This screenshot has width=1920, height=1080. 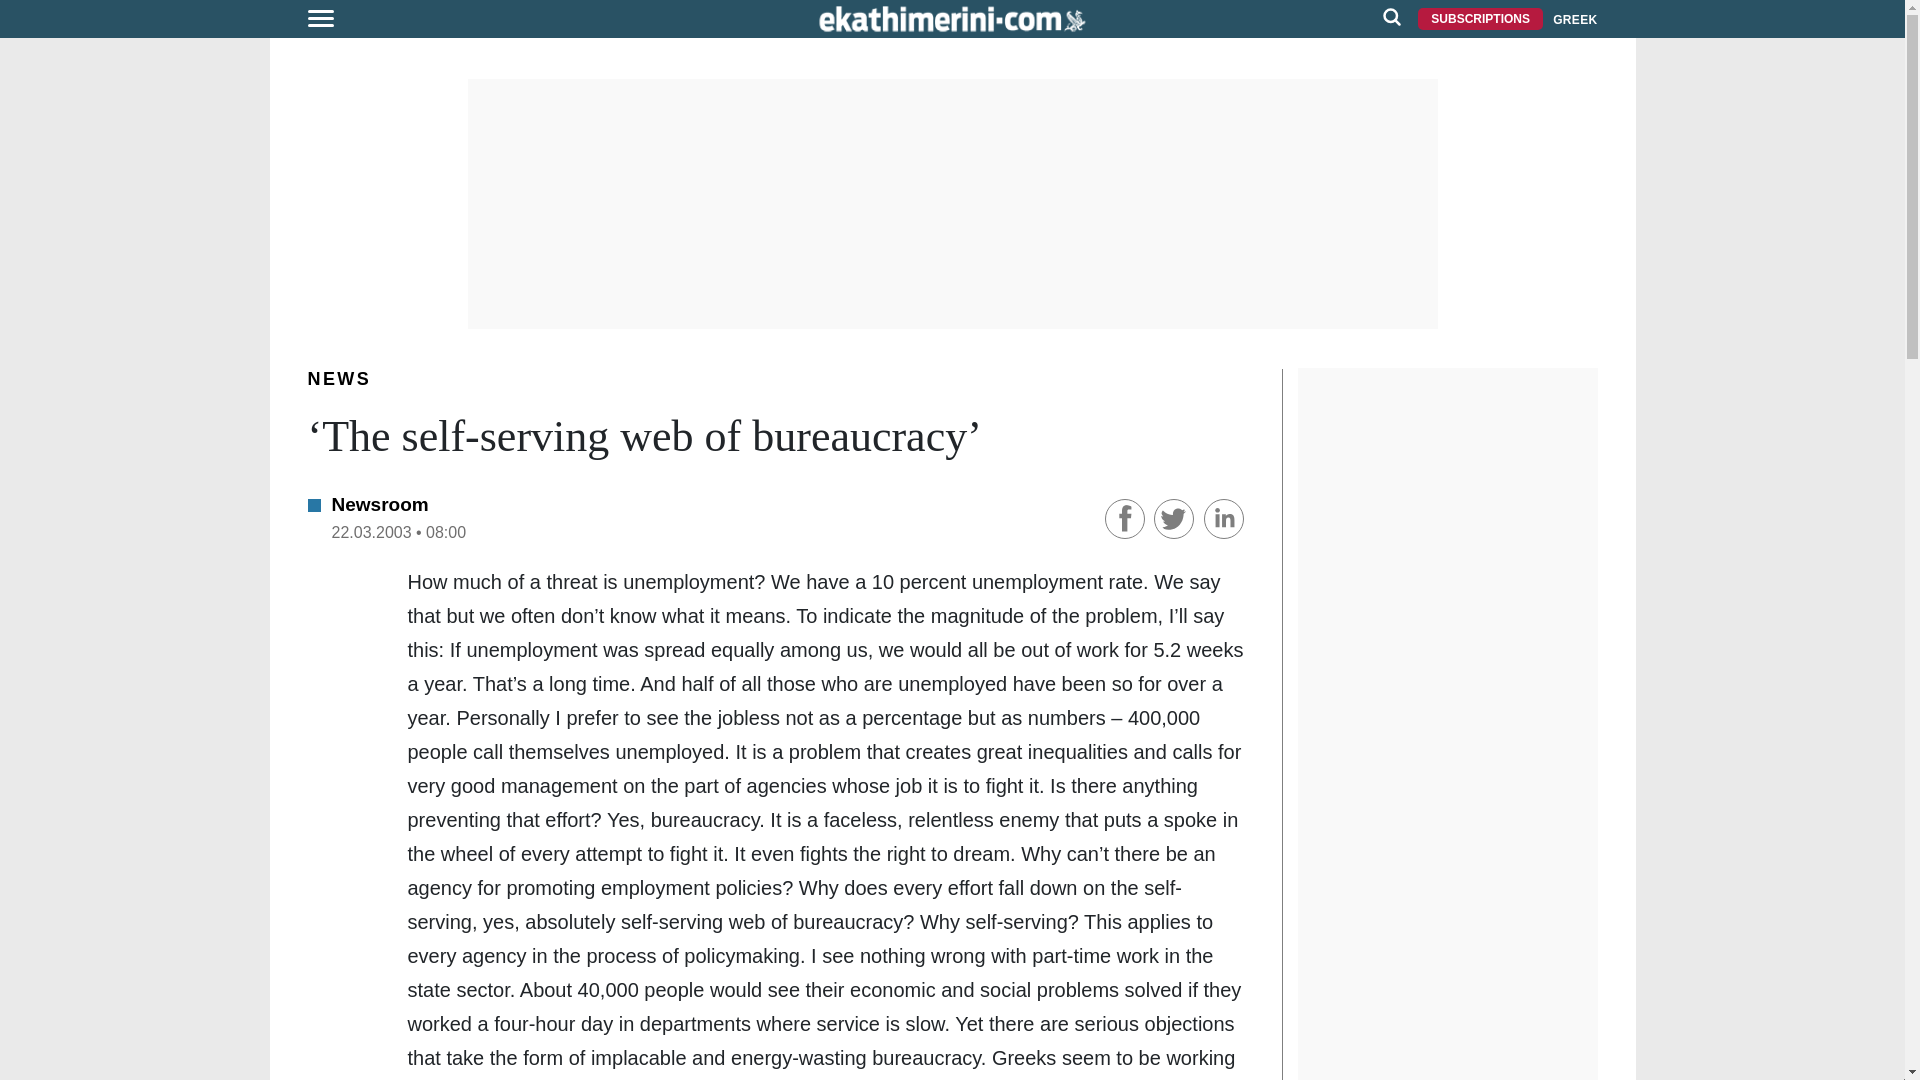 What do you see at coordinates (380, 504) in the screenshot?
I see `View all posts by Newsroom` at bounding box center [380, 504].